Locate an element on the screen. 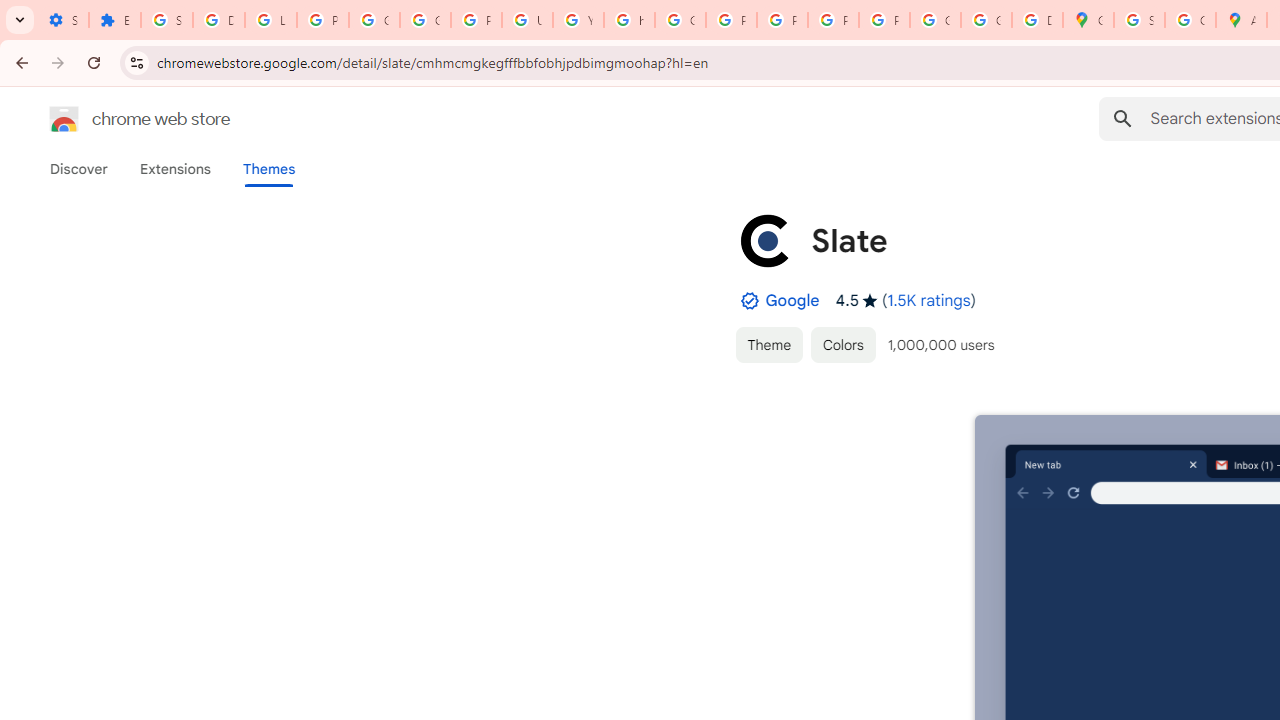  Extensions is located at coordinates (174, 169).